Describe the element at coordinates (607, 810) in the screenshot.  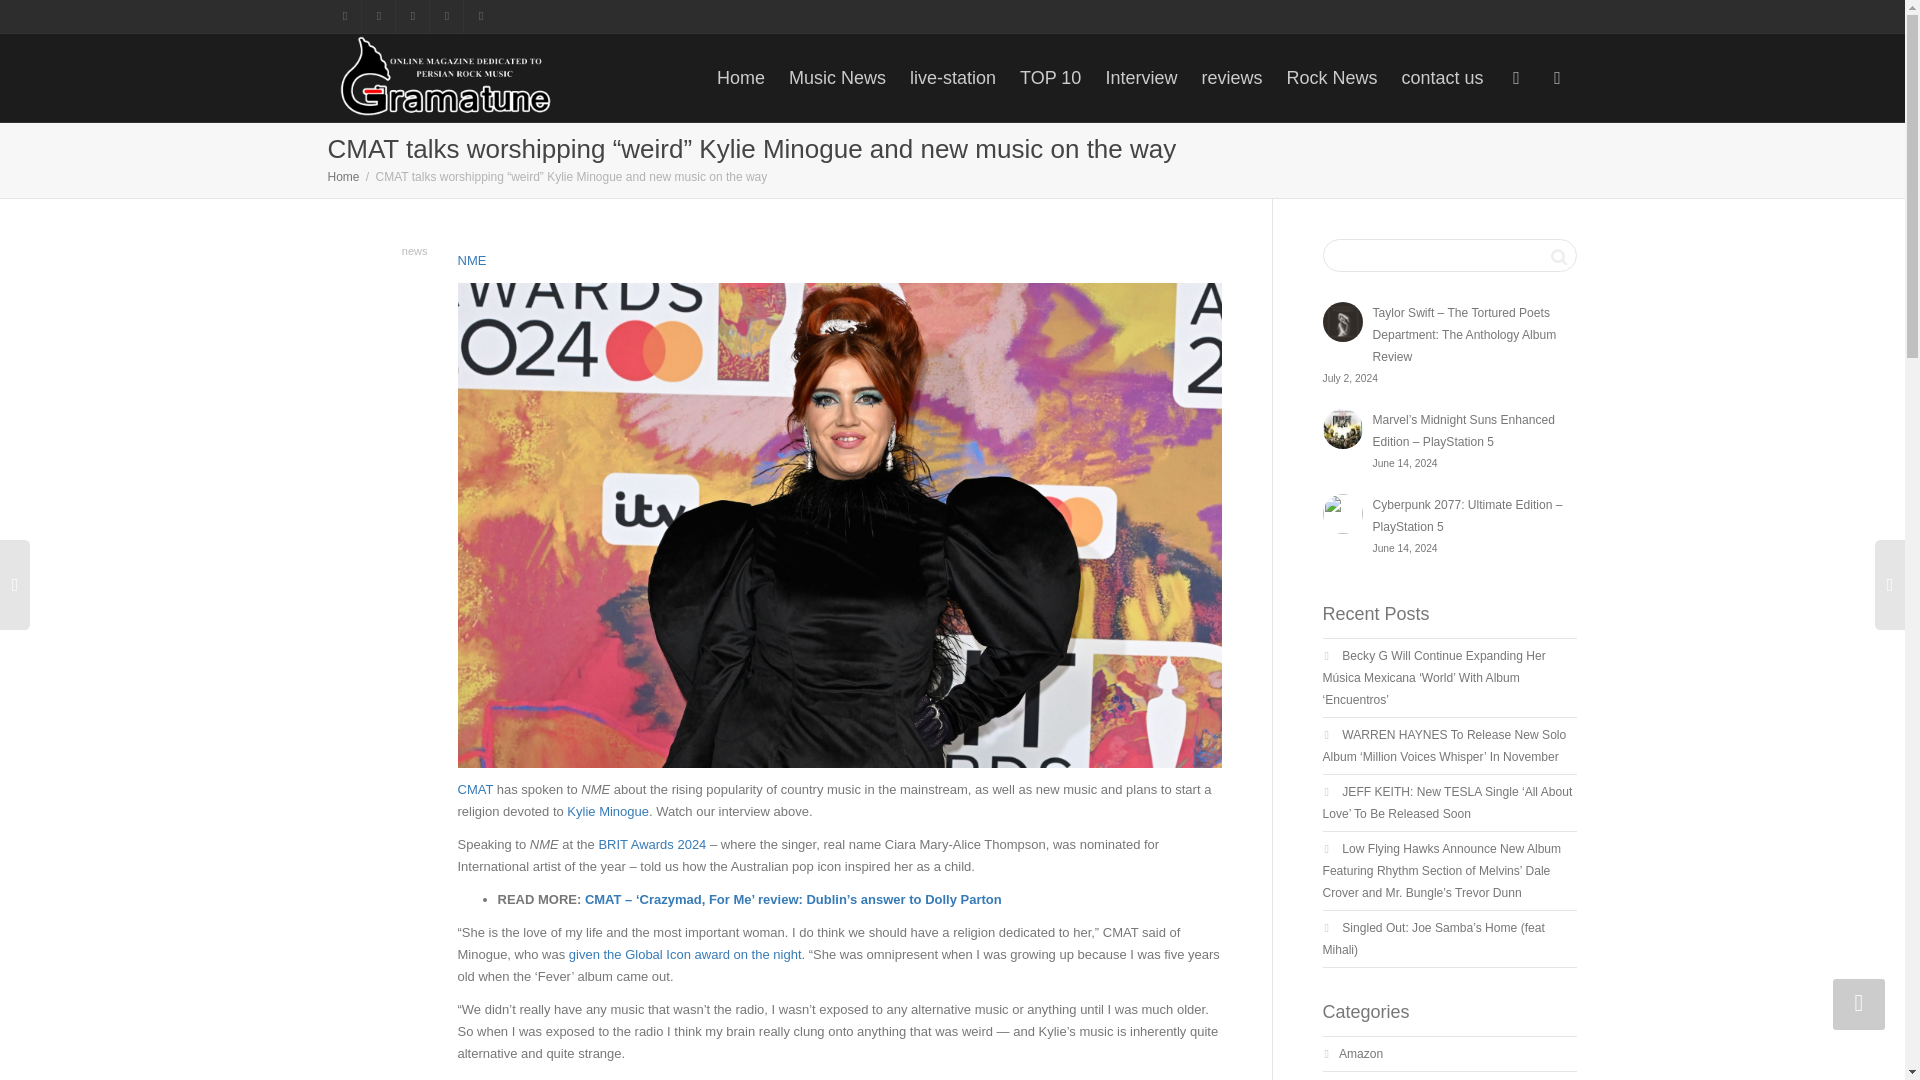
I see `Kylie Minogue` at that location.